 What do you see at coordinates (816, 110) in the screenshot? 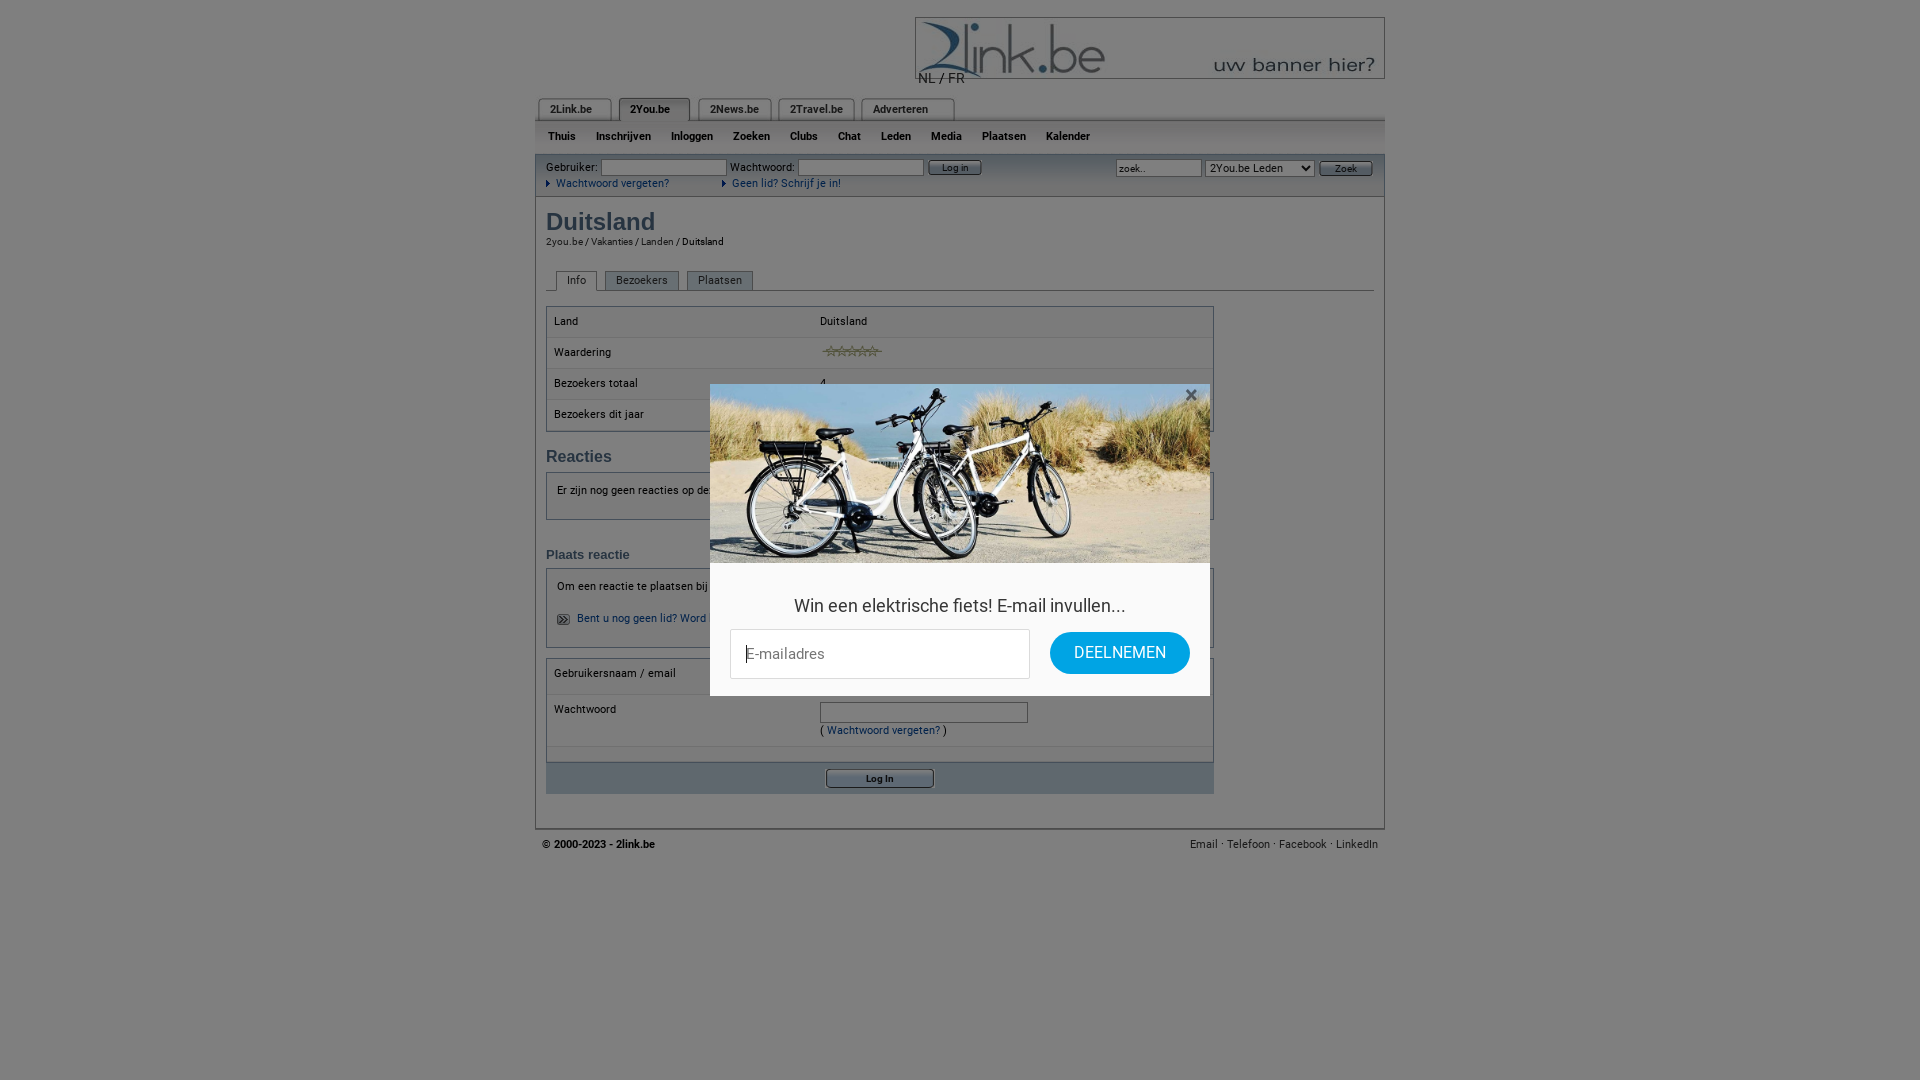
I see `2Travel.be` at bounding box center [816, 110].